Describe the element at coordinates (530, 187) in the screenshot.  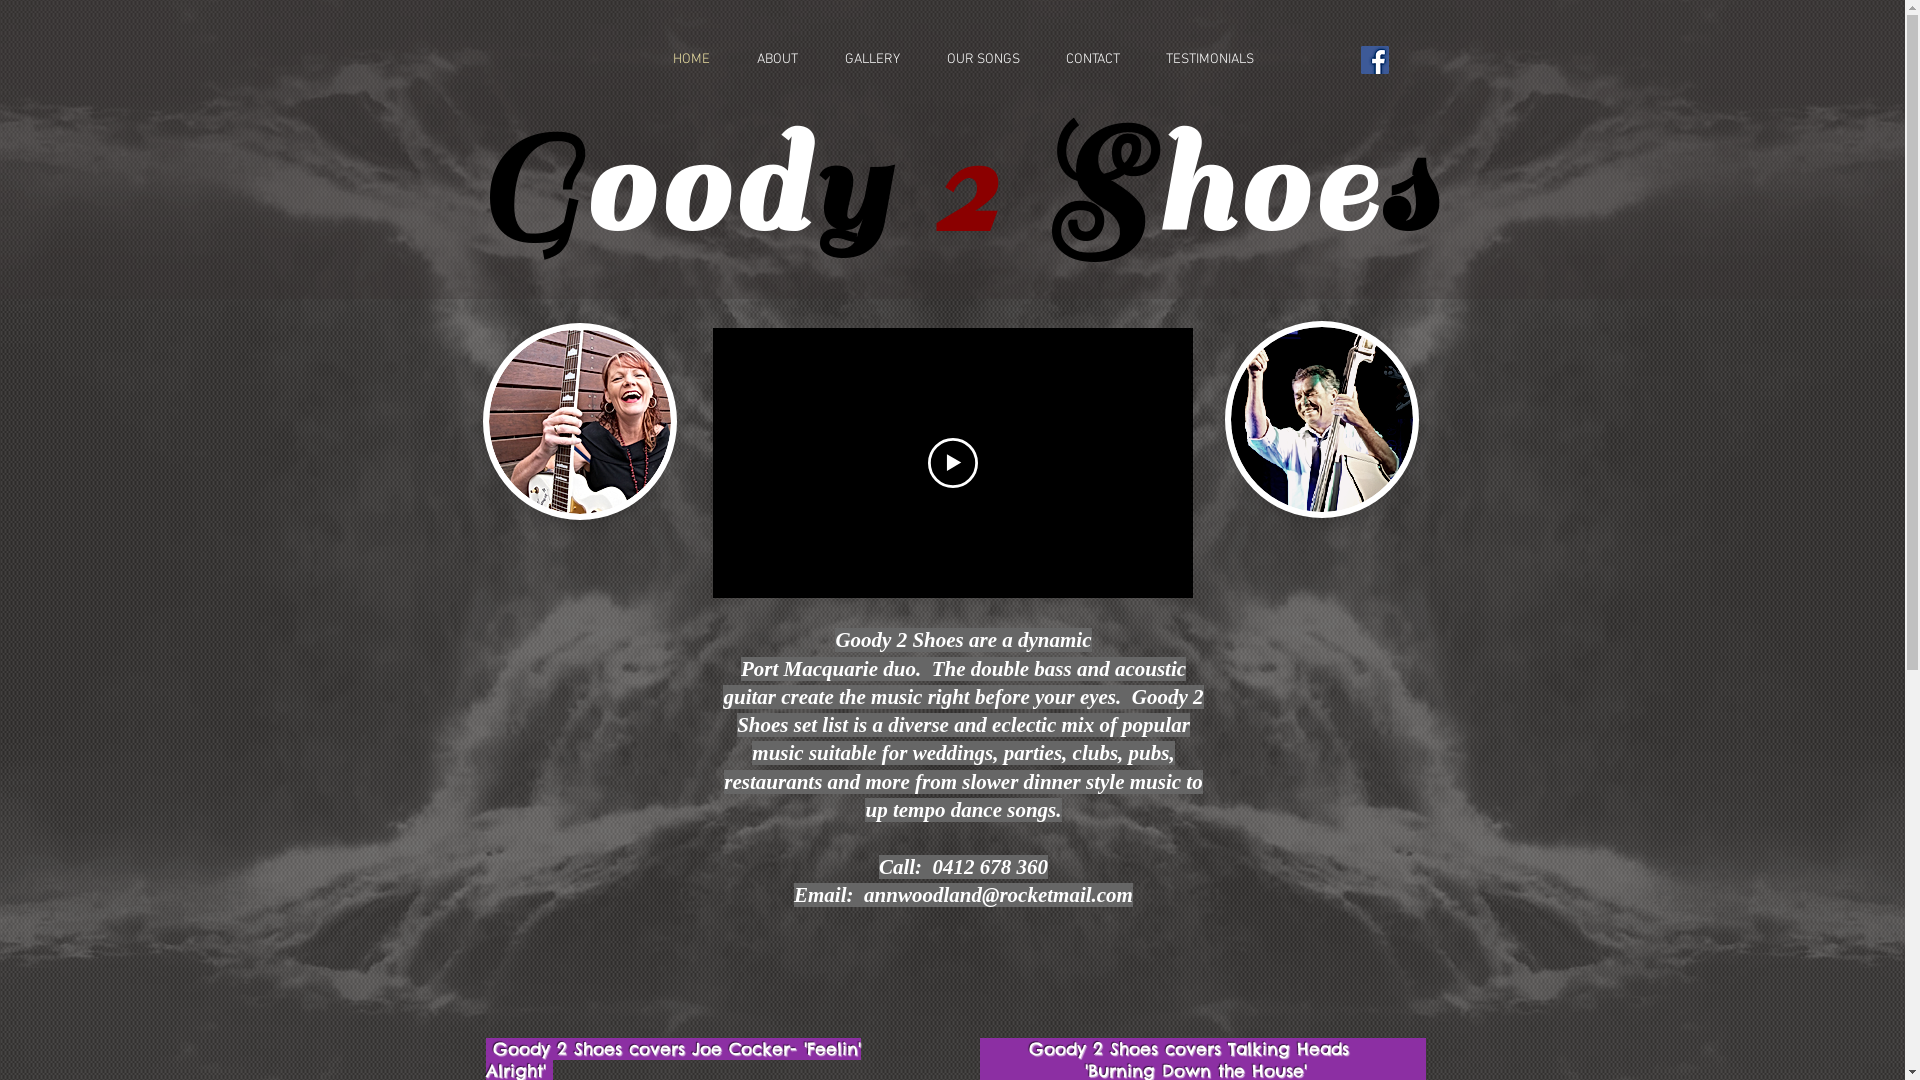
I see `G` at that location.